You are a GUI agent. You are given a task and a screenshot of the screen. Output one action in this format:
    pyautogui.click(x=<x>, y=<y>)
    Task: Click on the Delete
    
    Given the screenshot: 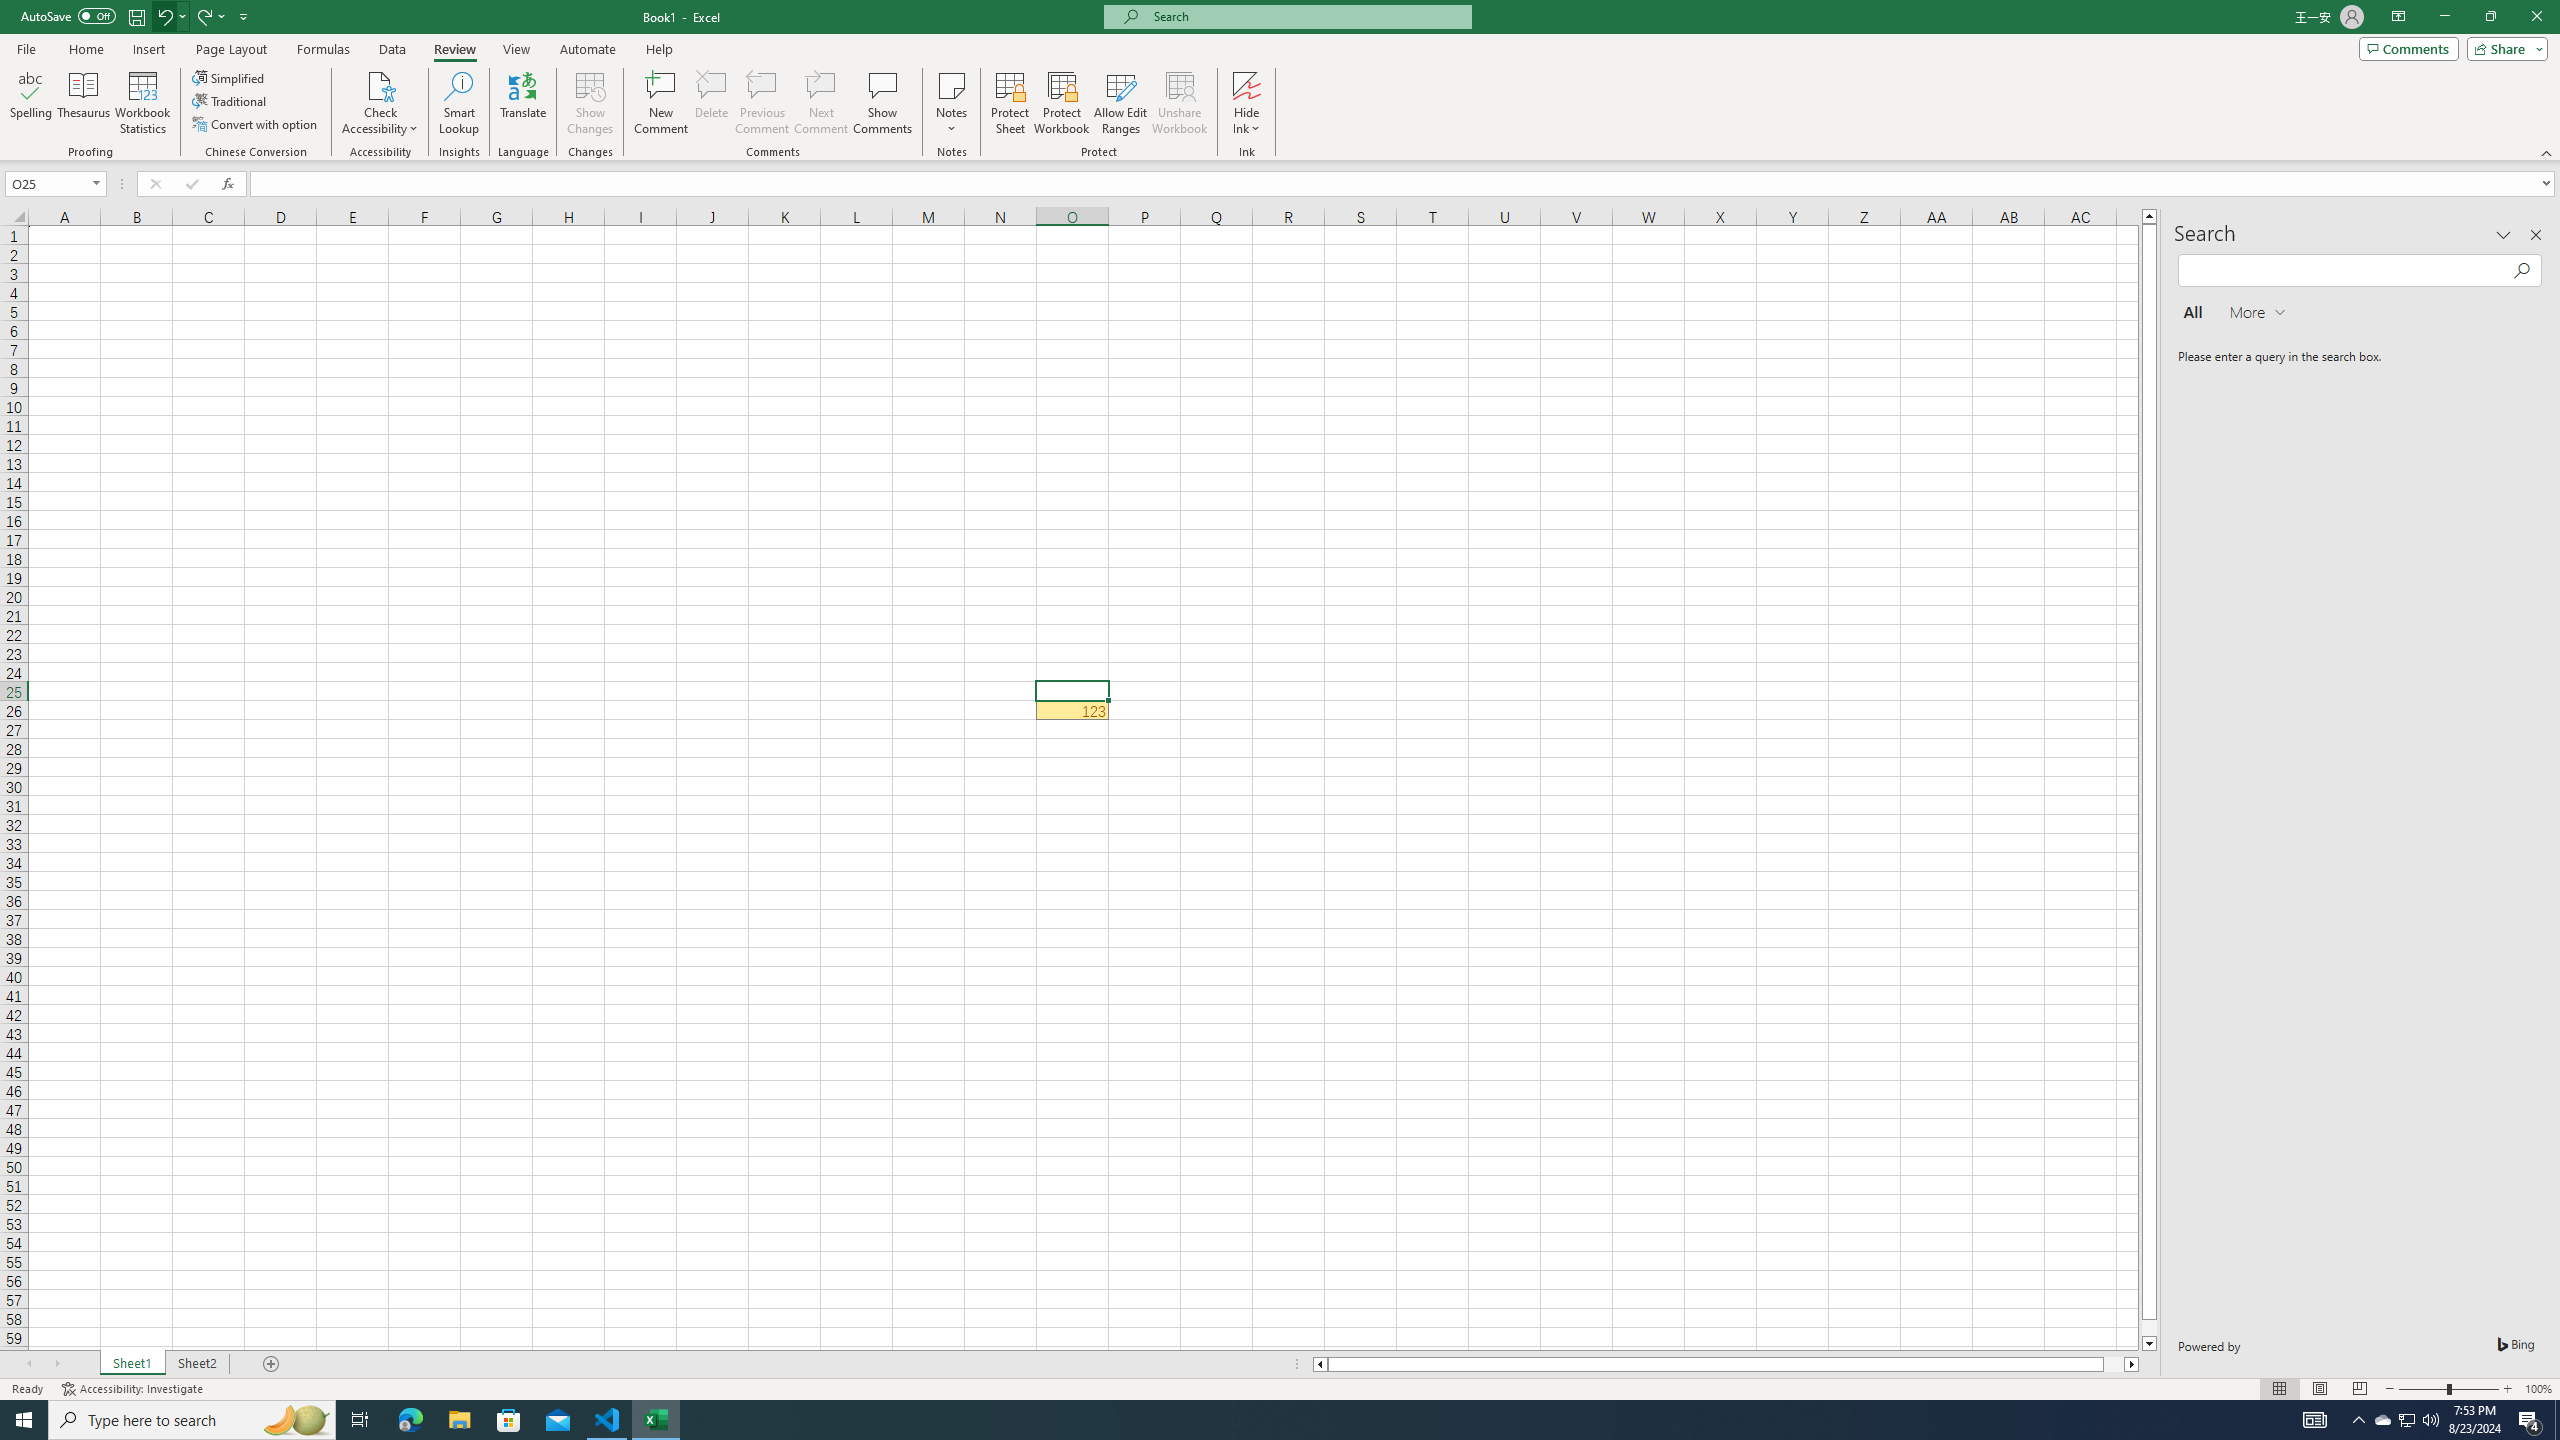 What is the action you would take?
    pyautogui.click(x=712, y=103)
    